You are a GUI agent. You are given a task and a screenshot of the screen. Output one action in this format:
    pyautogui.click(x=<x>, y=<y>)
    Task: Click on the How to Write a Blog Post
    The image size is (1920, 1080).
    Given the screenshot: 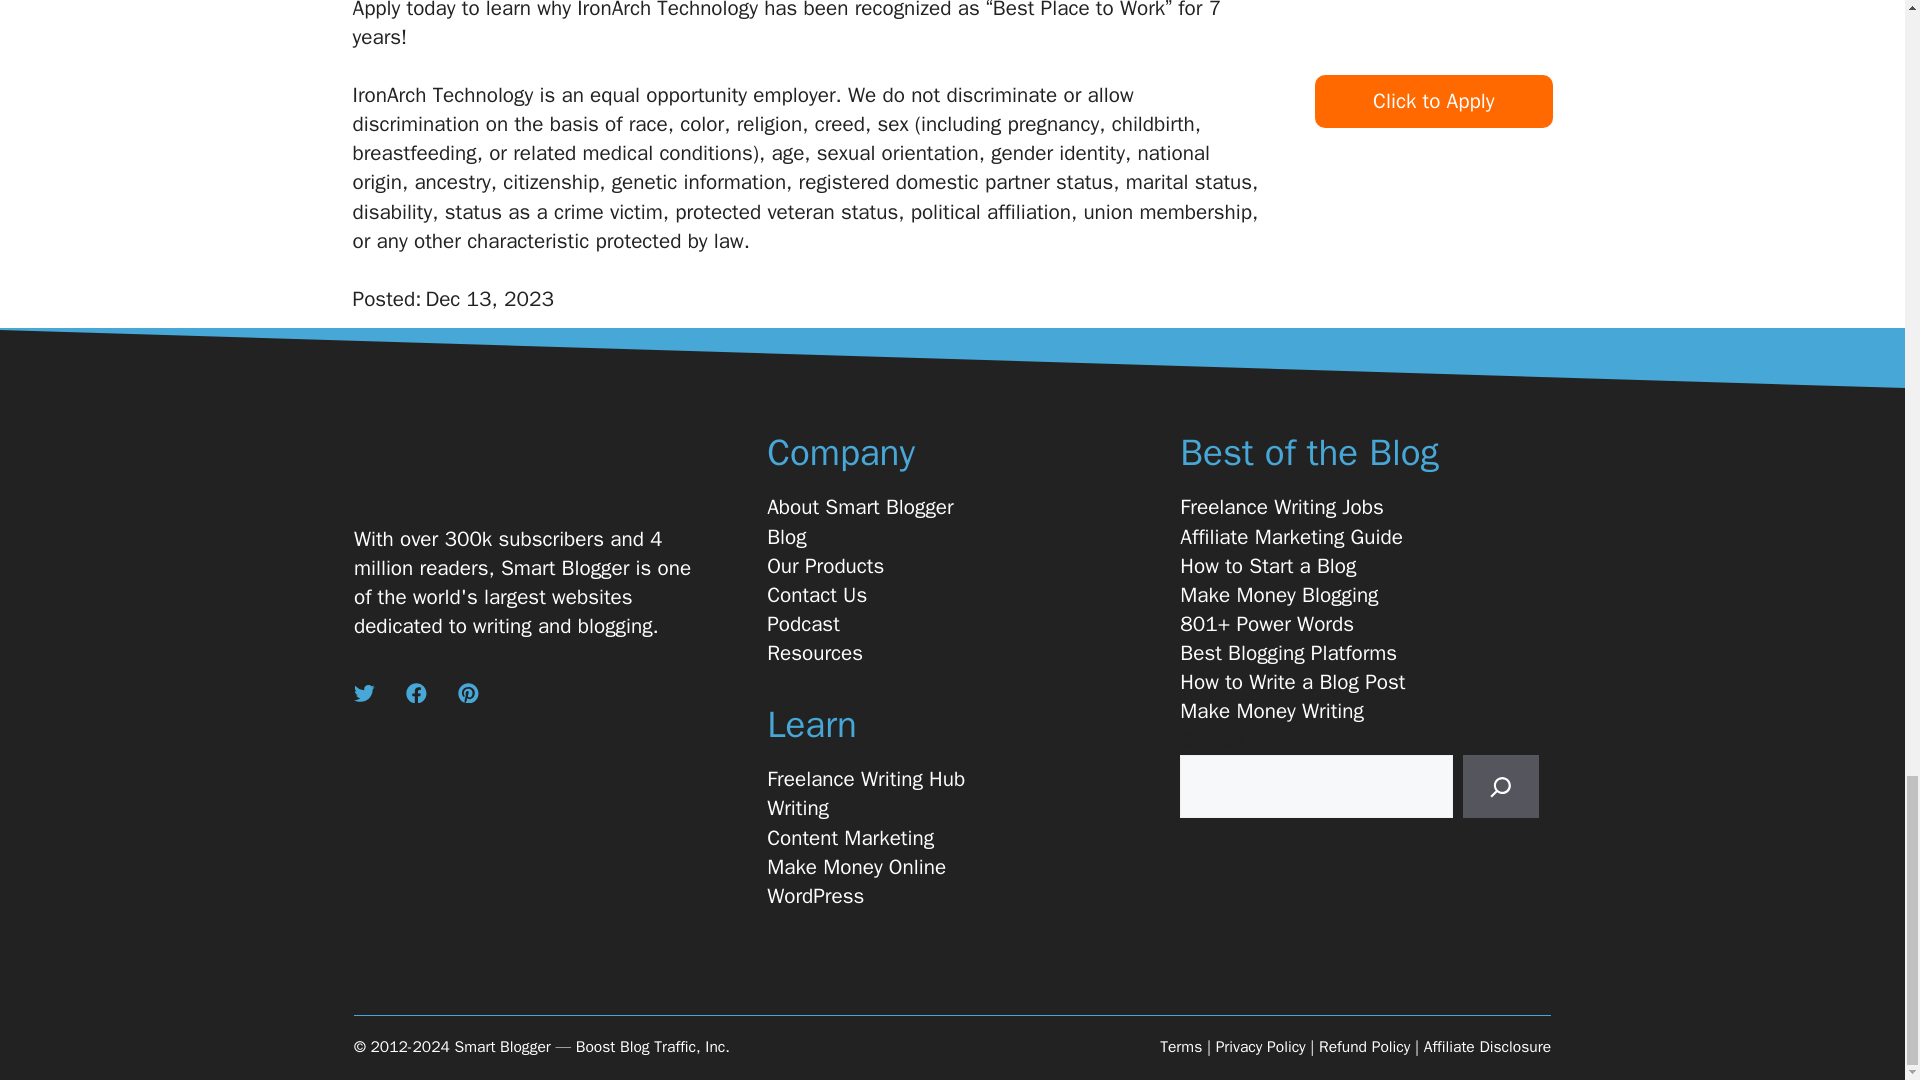 What is the action you would take?
    pyautogui.click(x=1292, y=682)
    